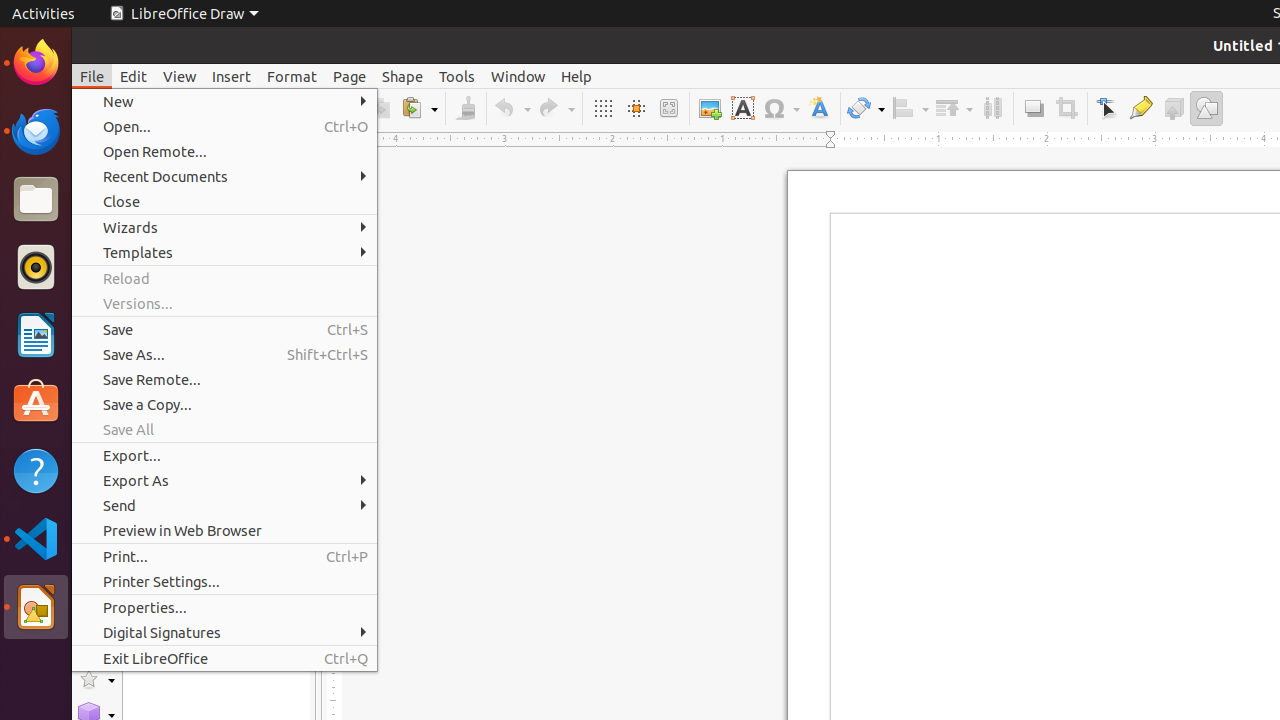 The image size is (1280, 720). Describe the element at coordinates (457, 76) in the screenshot. I see `Tools` at that location.